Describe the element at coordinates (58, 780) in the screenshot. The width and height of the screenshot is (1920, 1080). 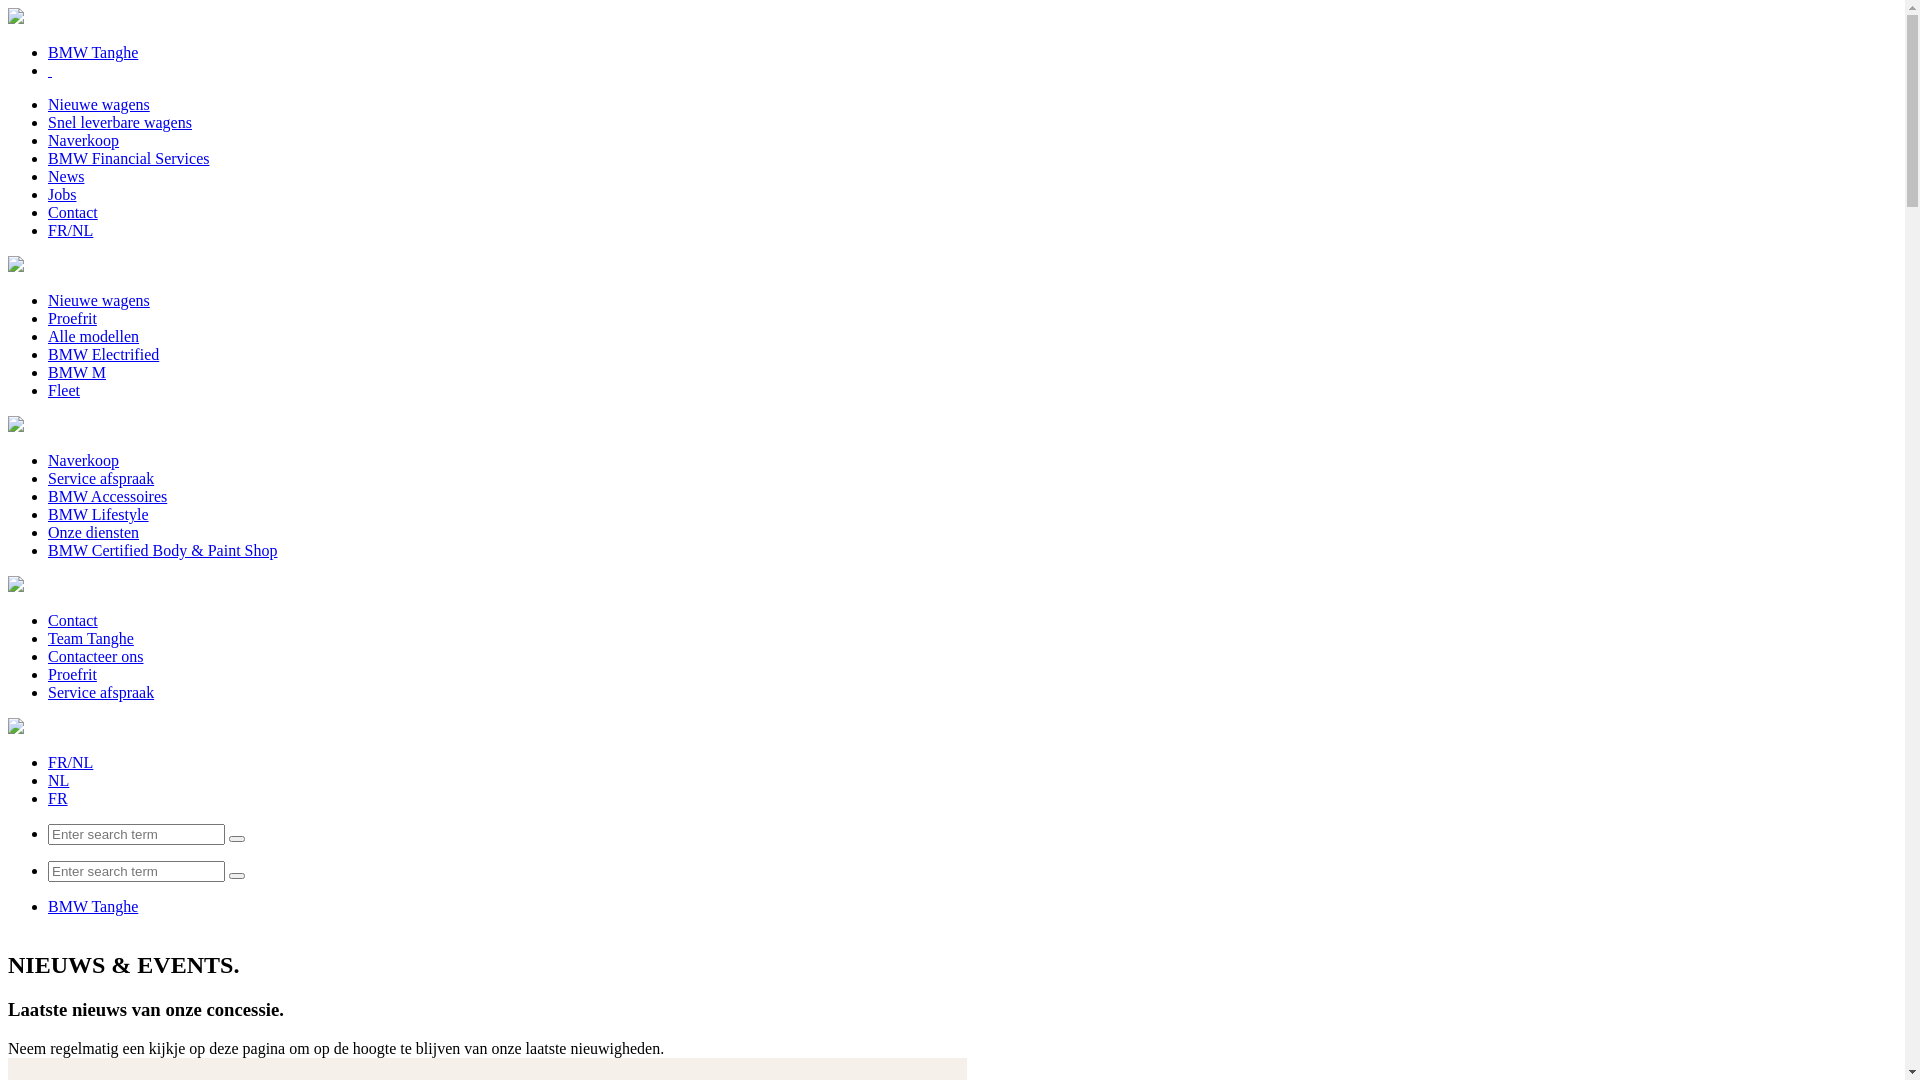
I see `NL` at that location.